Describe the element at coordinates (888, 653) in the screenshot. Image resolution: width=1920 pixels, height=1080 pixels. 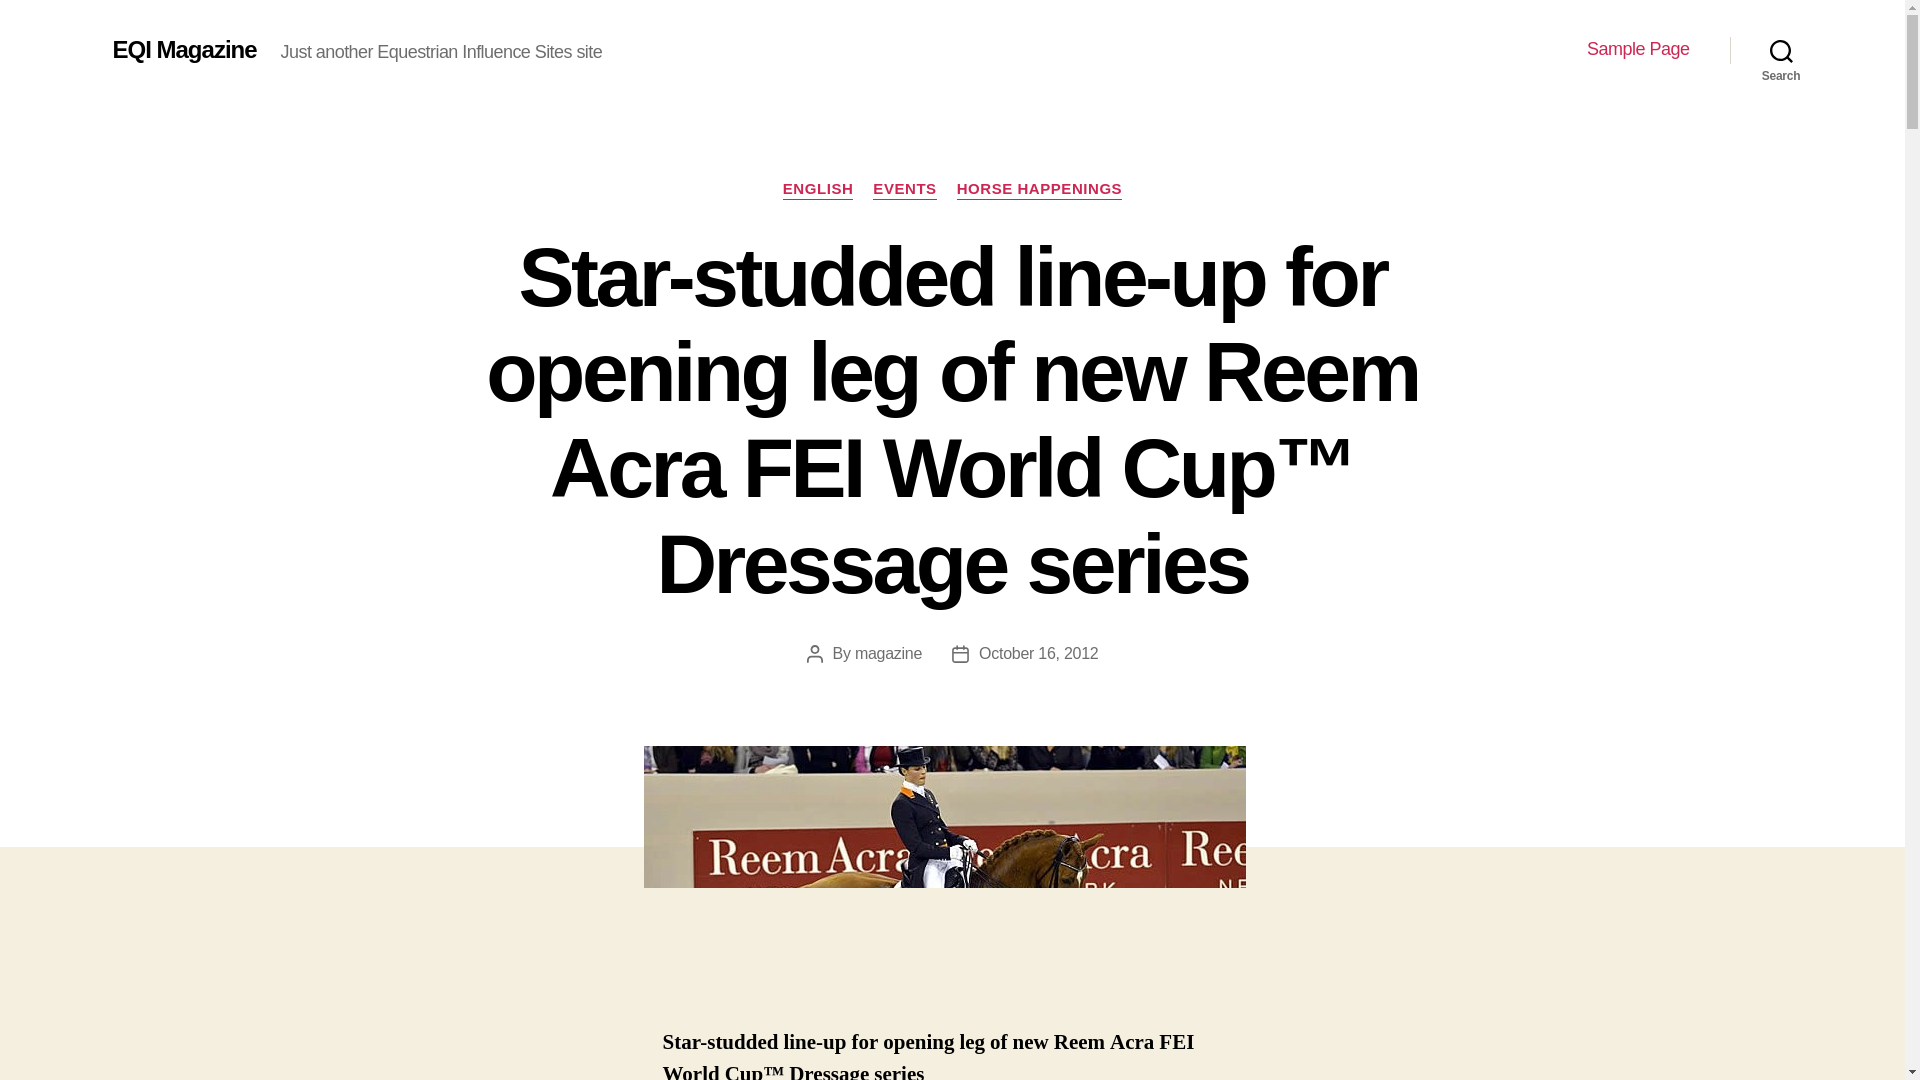
I see `magazine` at that location.